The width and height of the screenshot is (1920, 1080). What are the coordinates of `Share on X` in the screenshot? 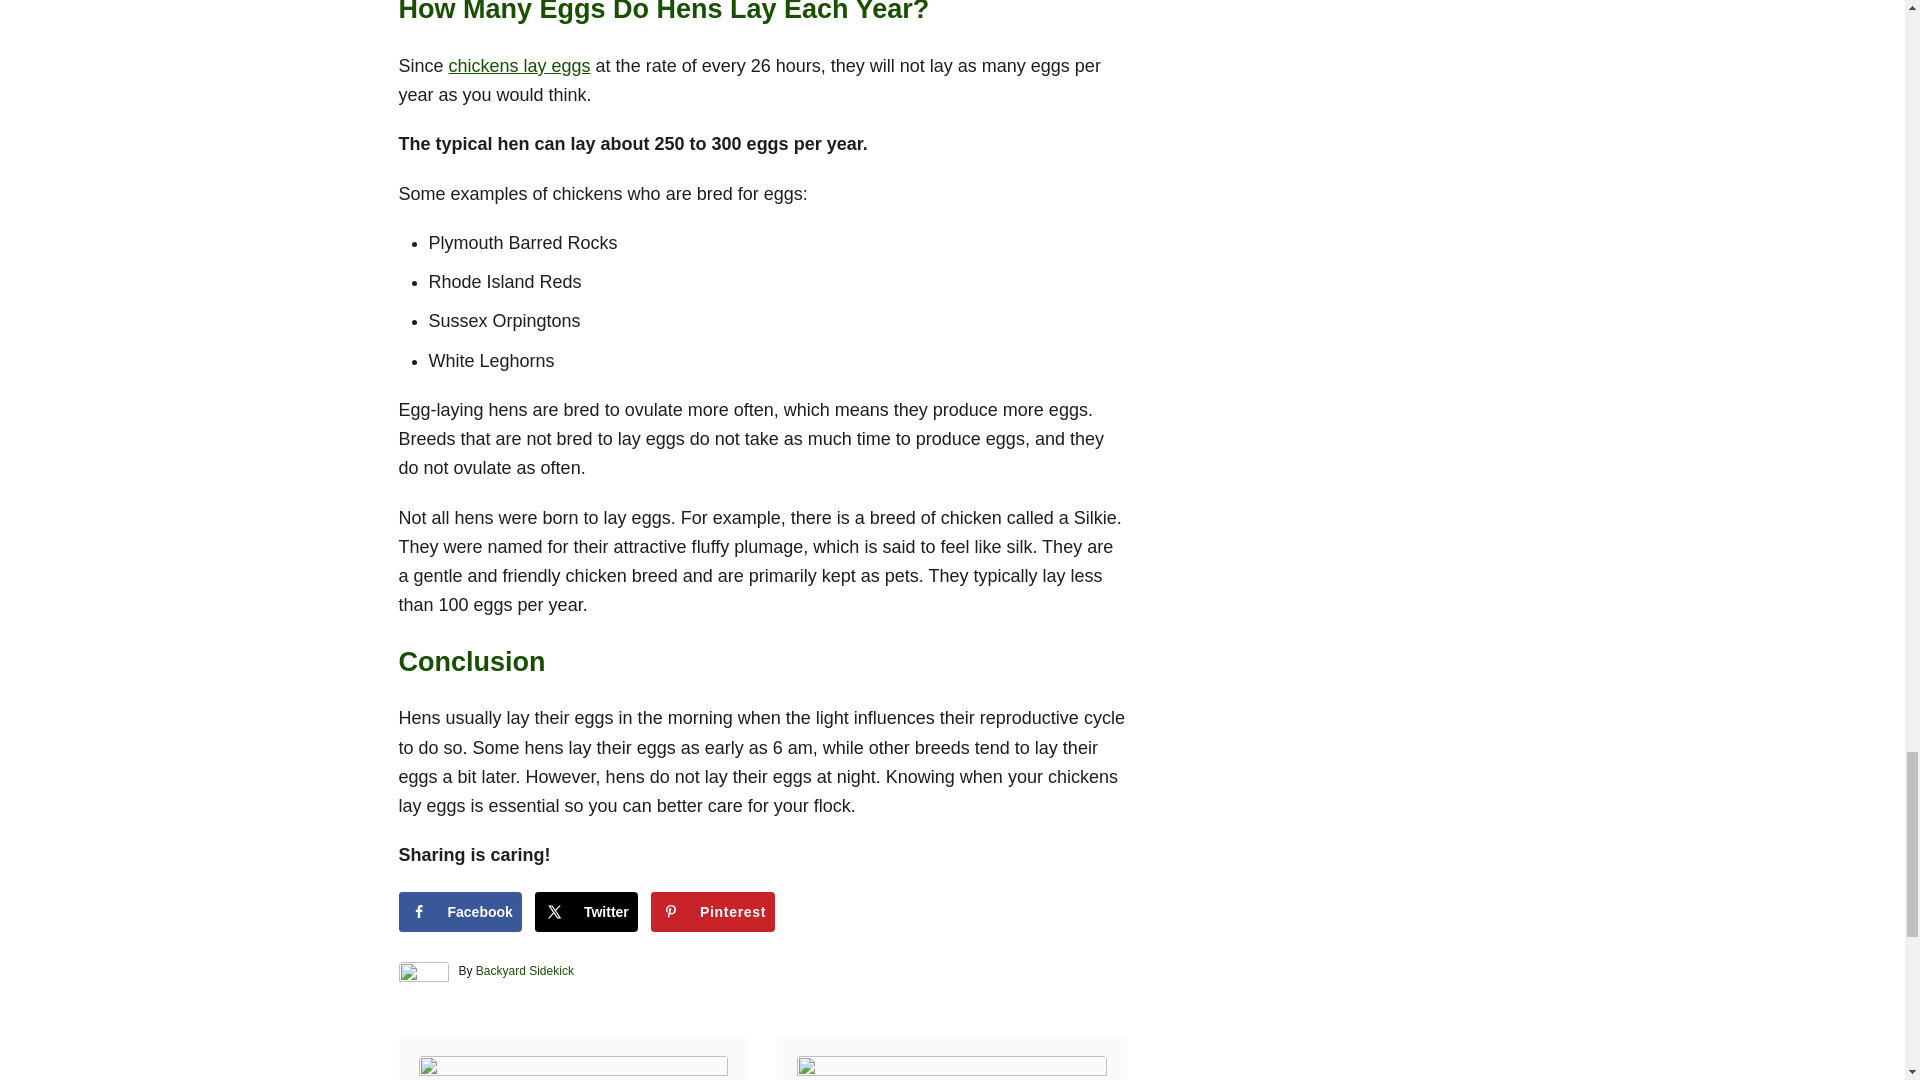 It's located at (586, 912).